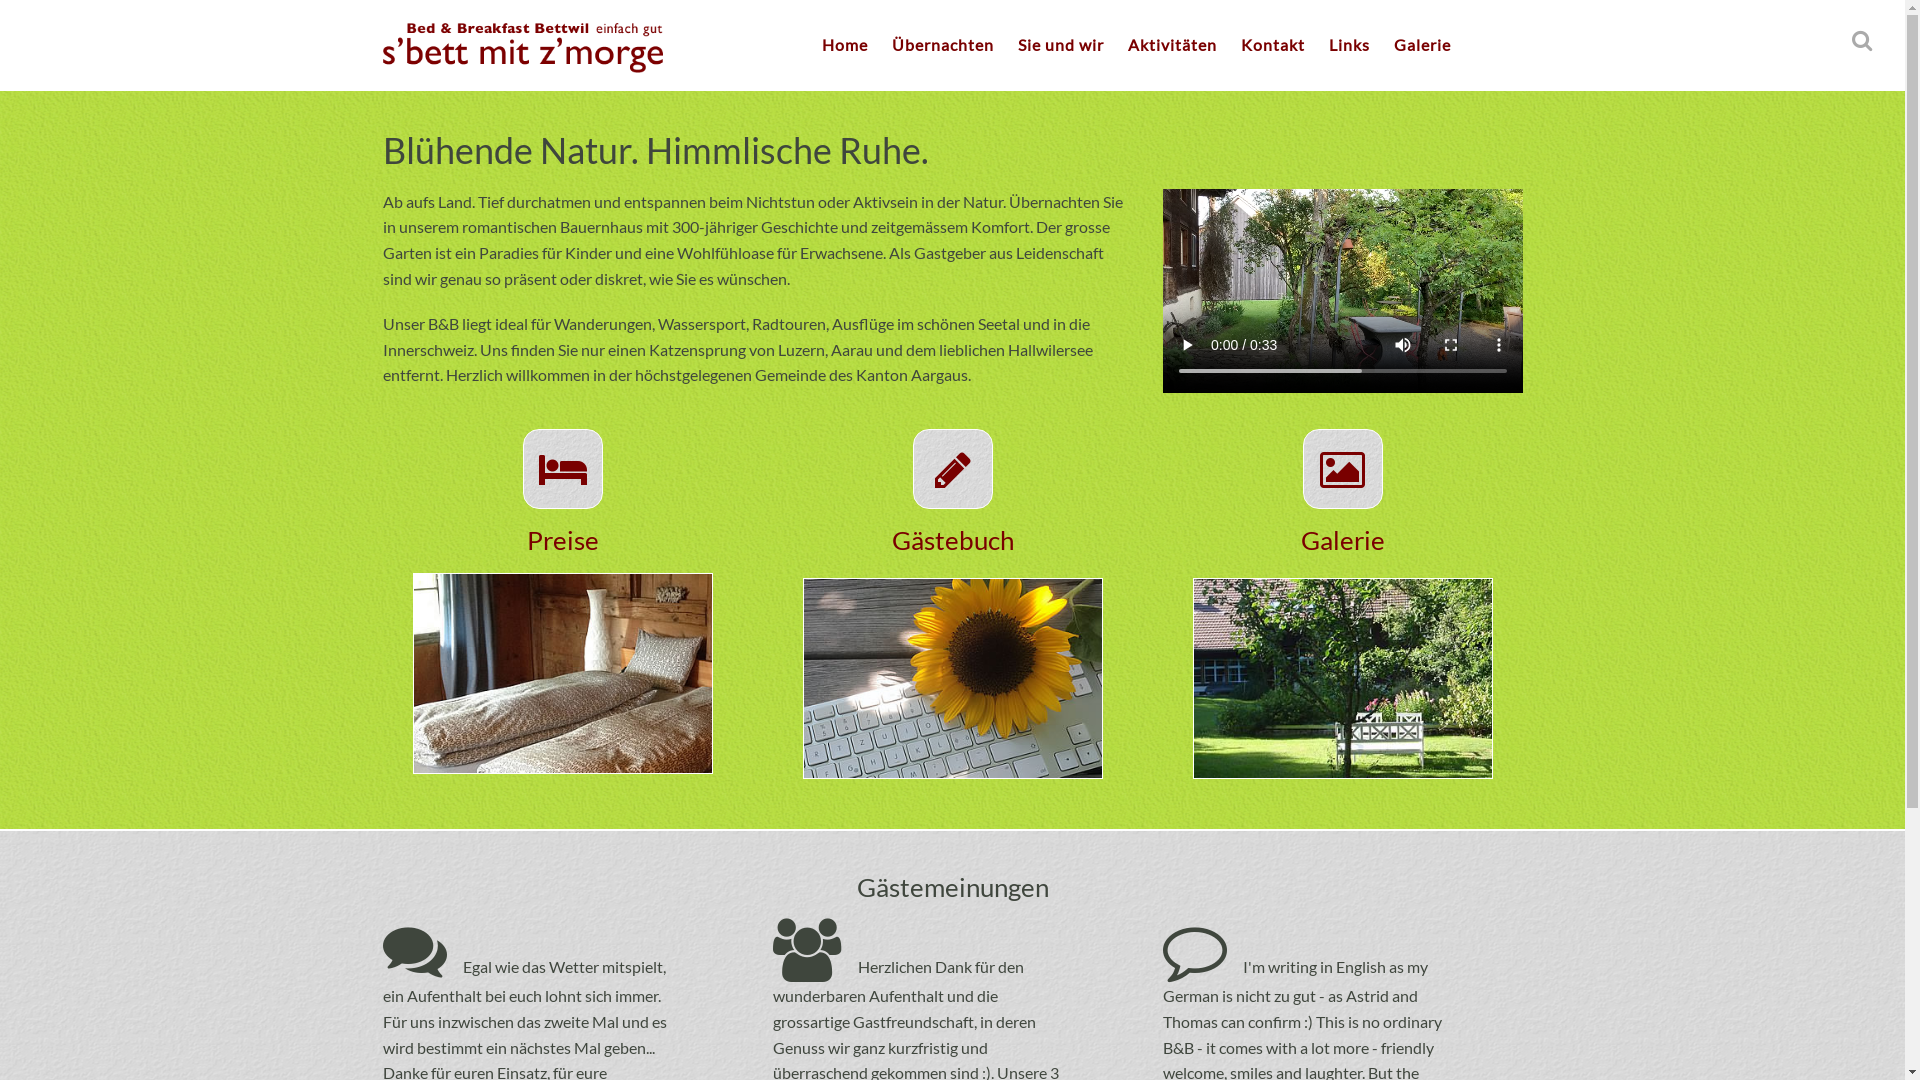 The image size is (1920, 1080). I want to click on siehe Preise, so click(562, 670).